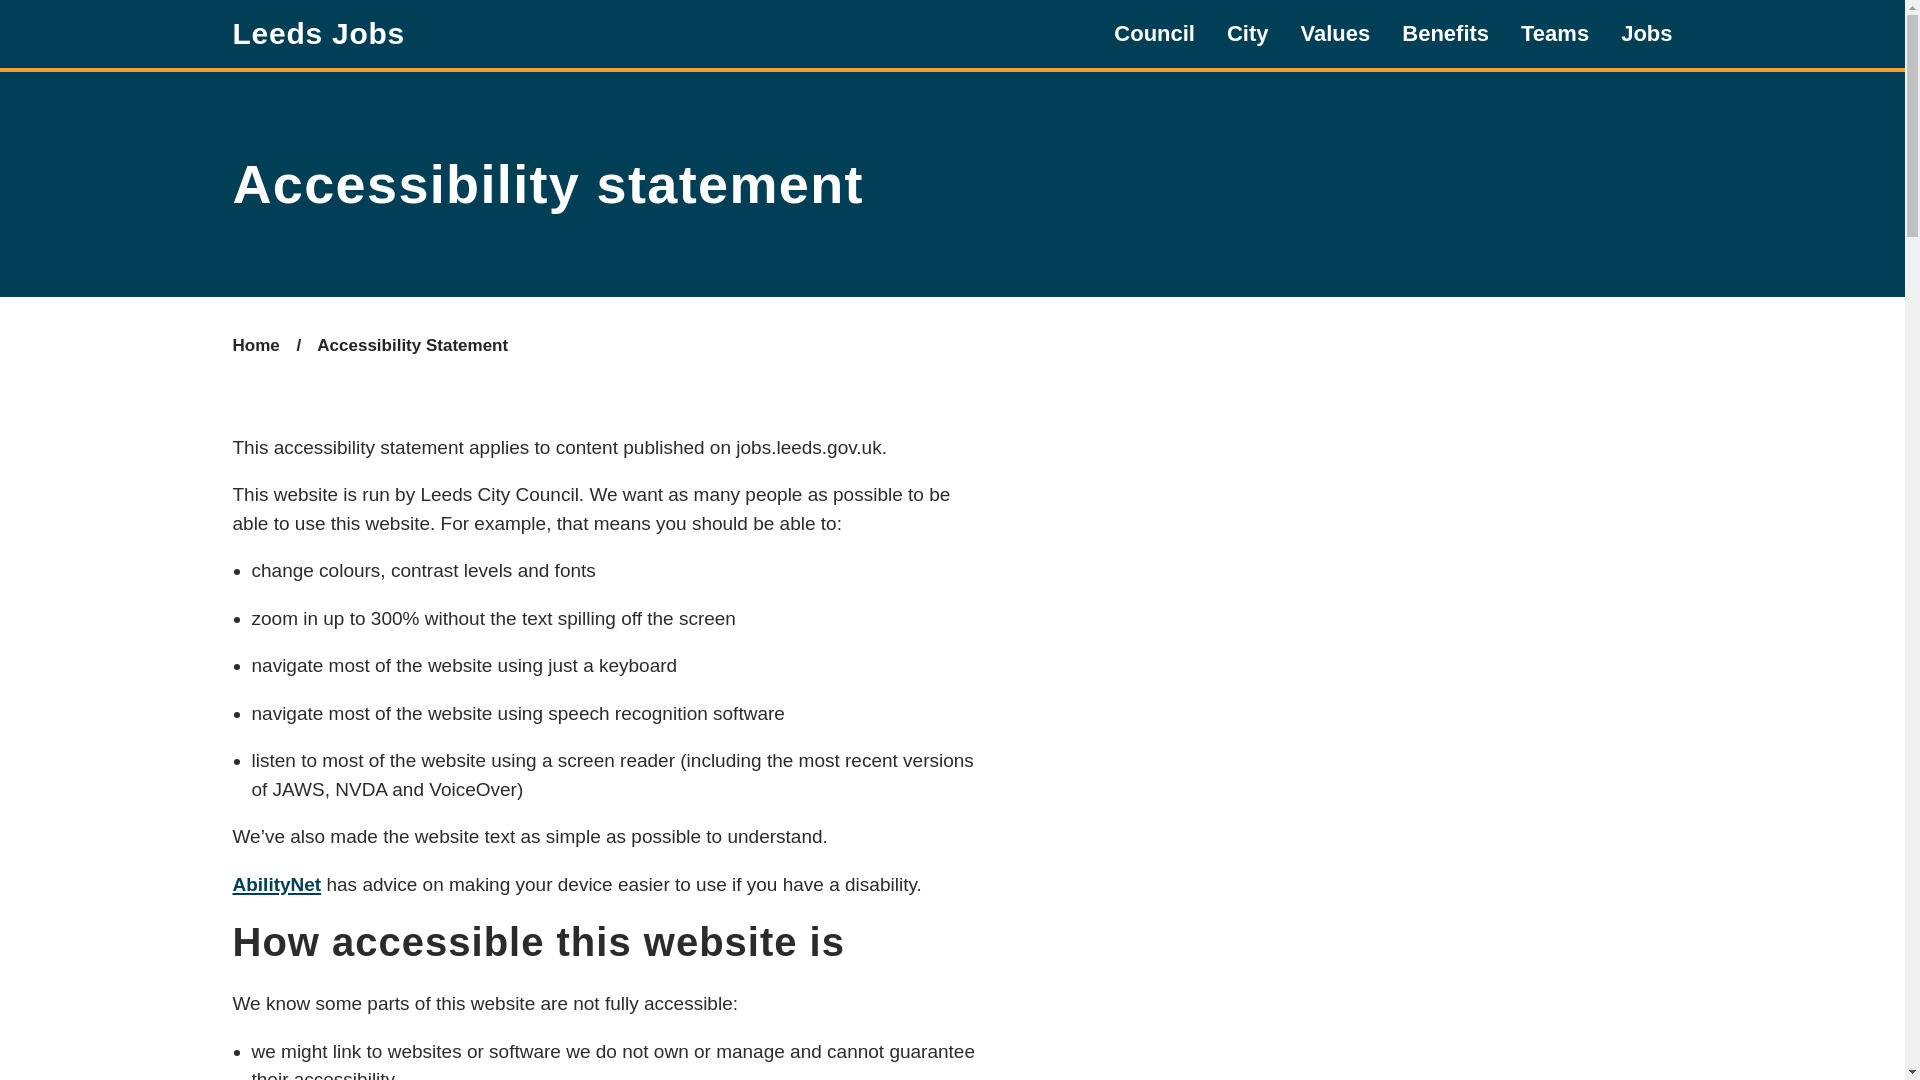  I want to click on Go to the homepage, so click(318, 34).